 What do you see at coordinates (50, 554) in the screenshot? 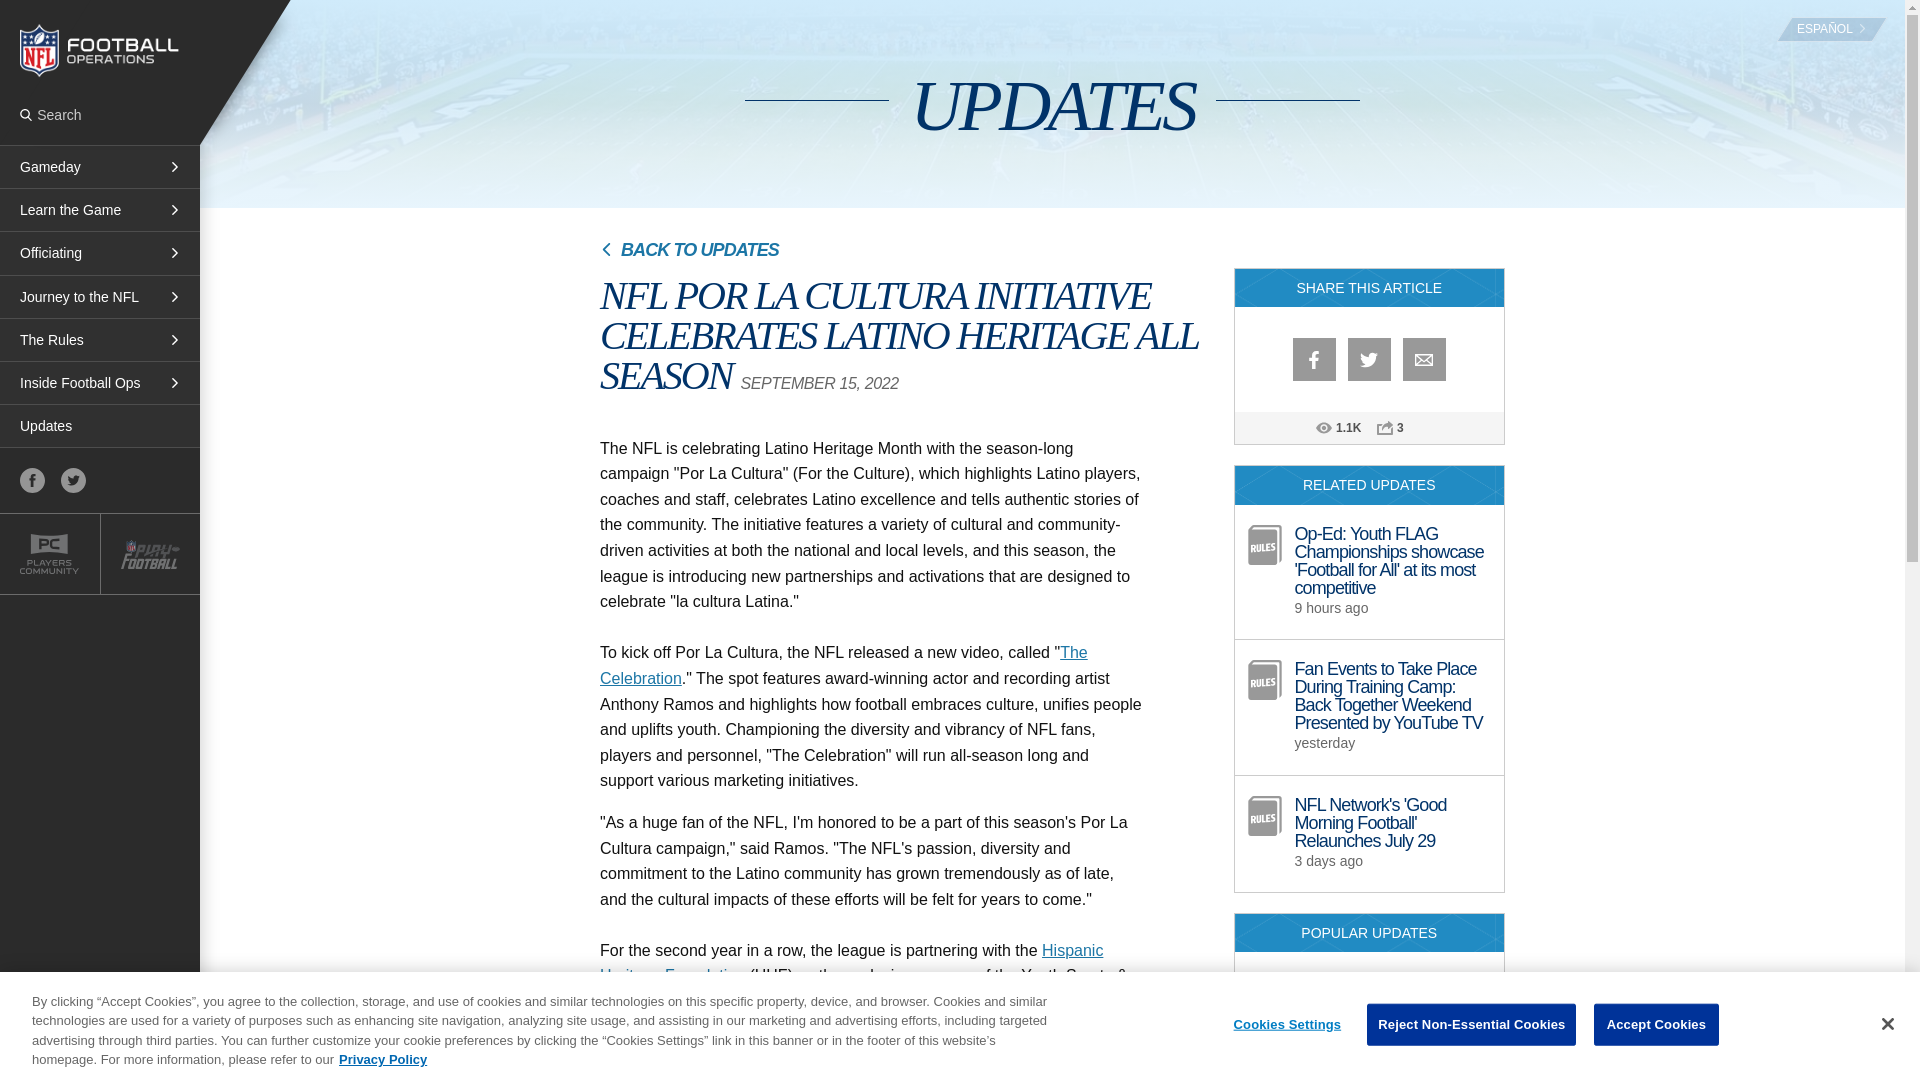
I see `Players Community` at bounding box center [50, 554].